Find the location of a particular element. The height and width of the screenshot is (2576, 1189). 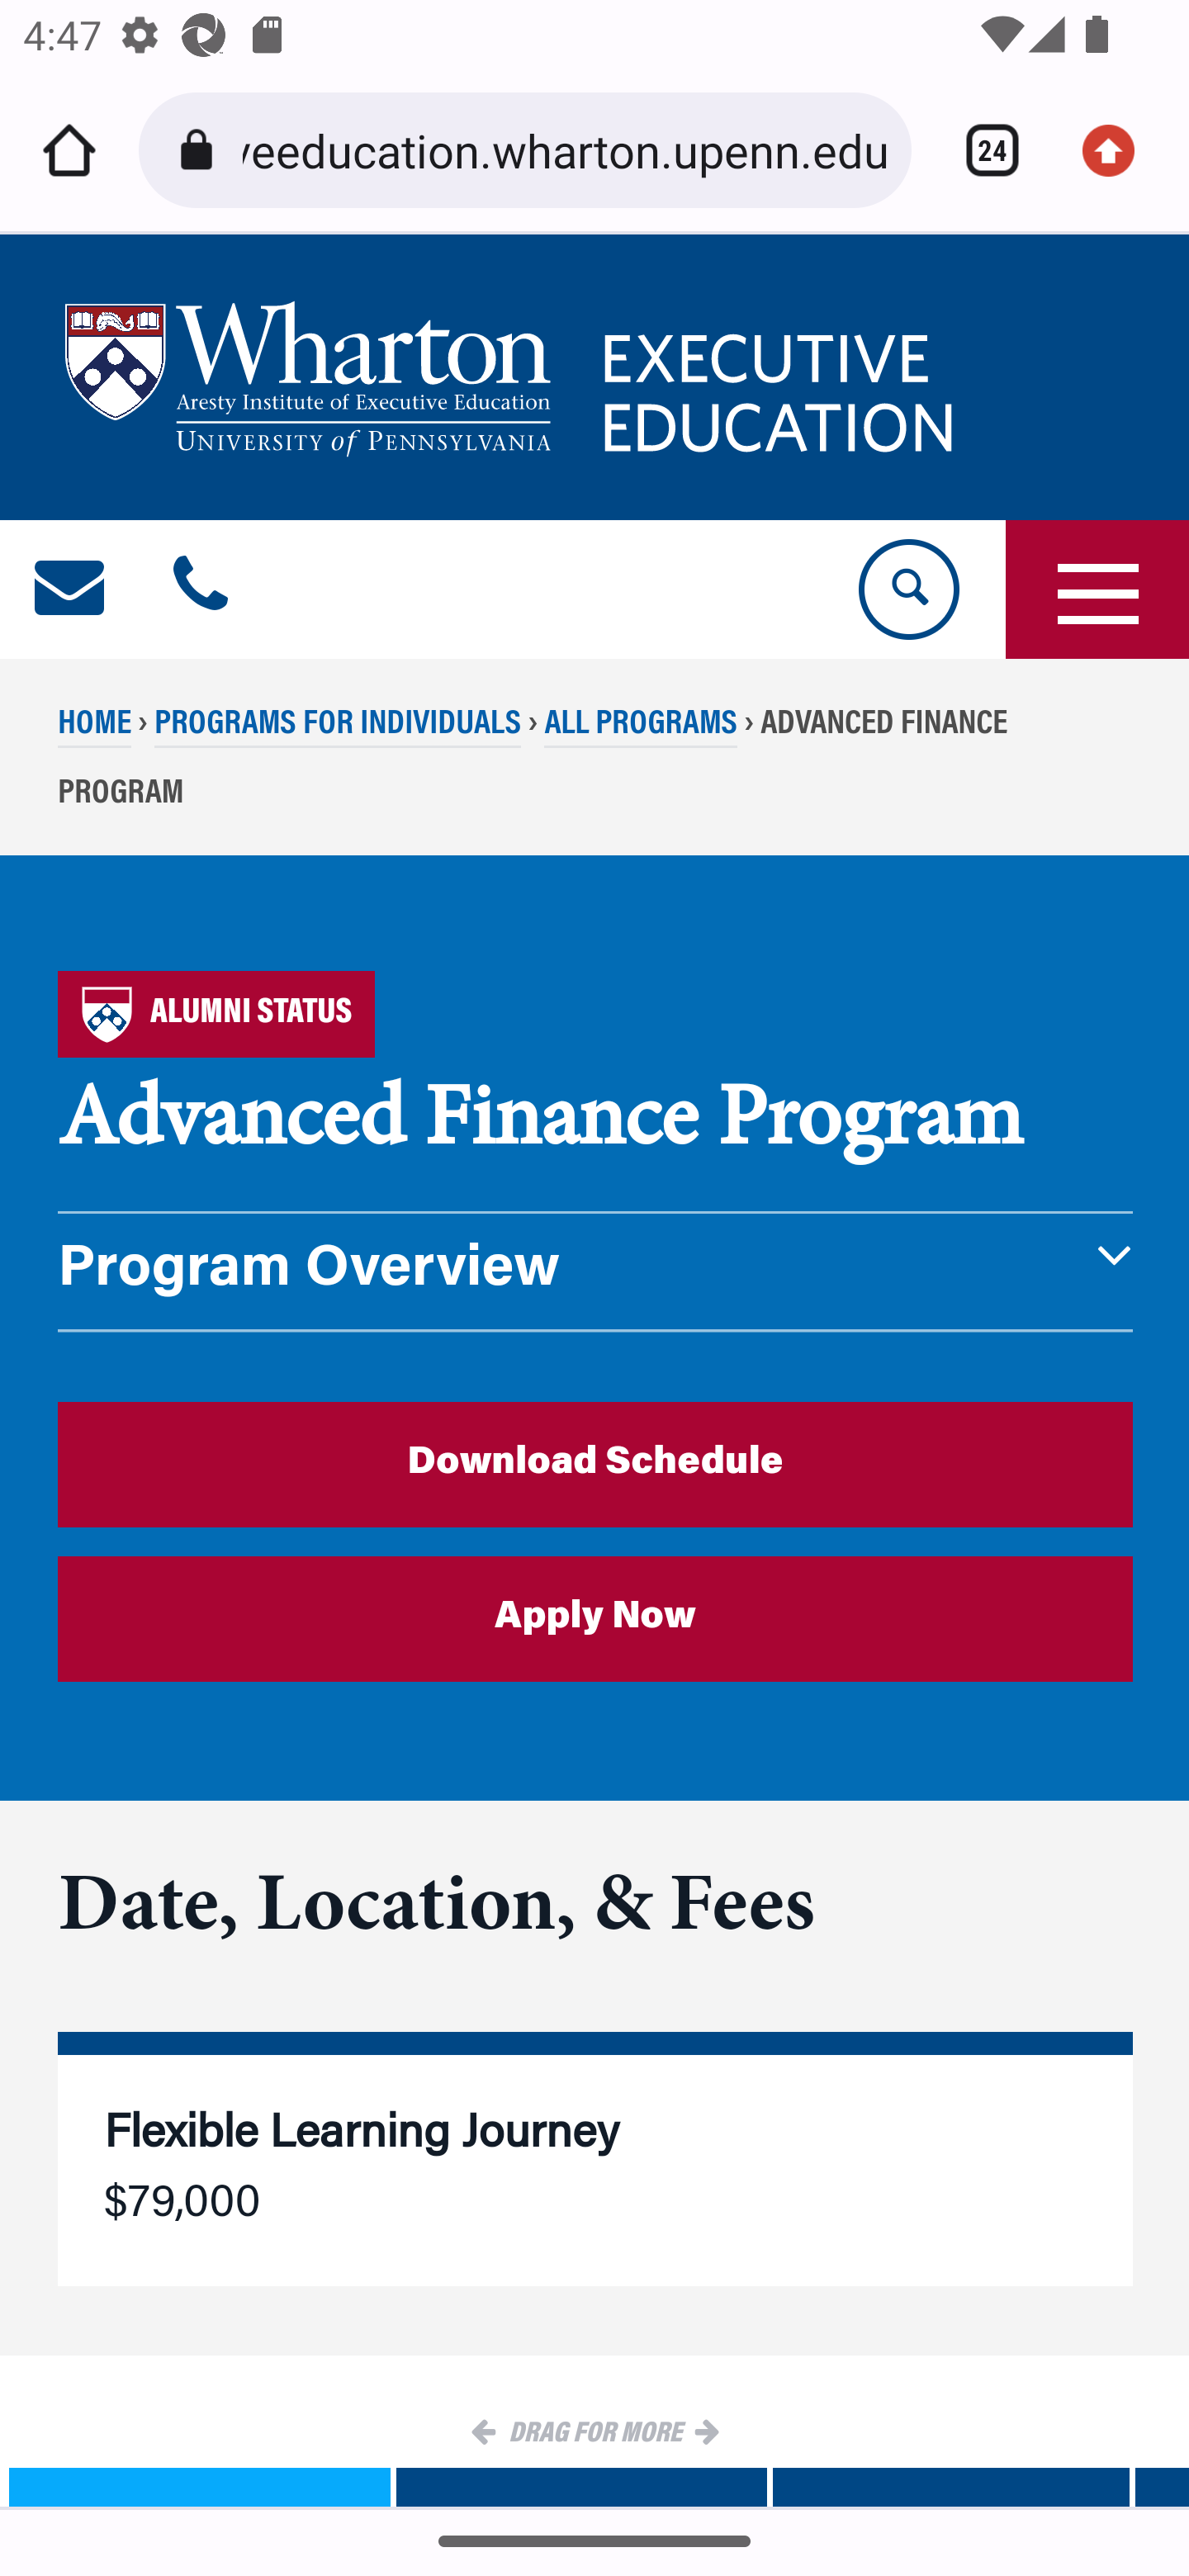

PROGRAMS FOR INDIVIDUALS is located at coordinates (337, 726).